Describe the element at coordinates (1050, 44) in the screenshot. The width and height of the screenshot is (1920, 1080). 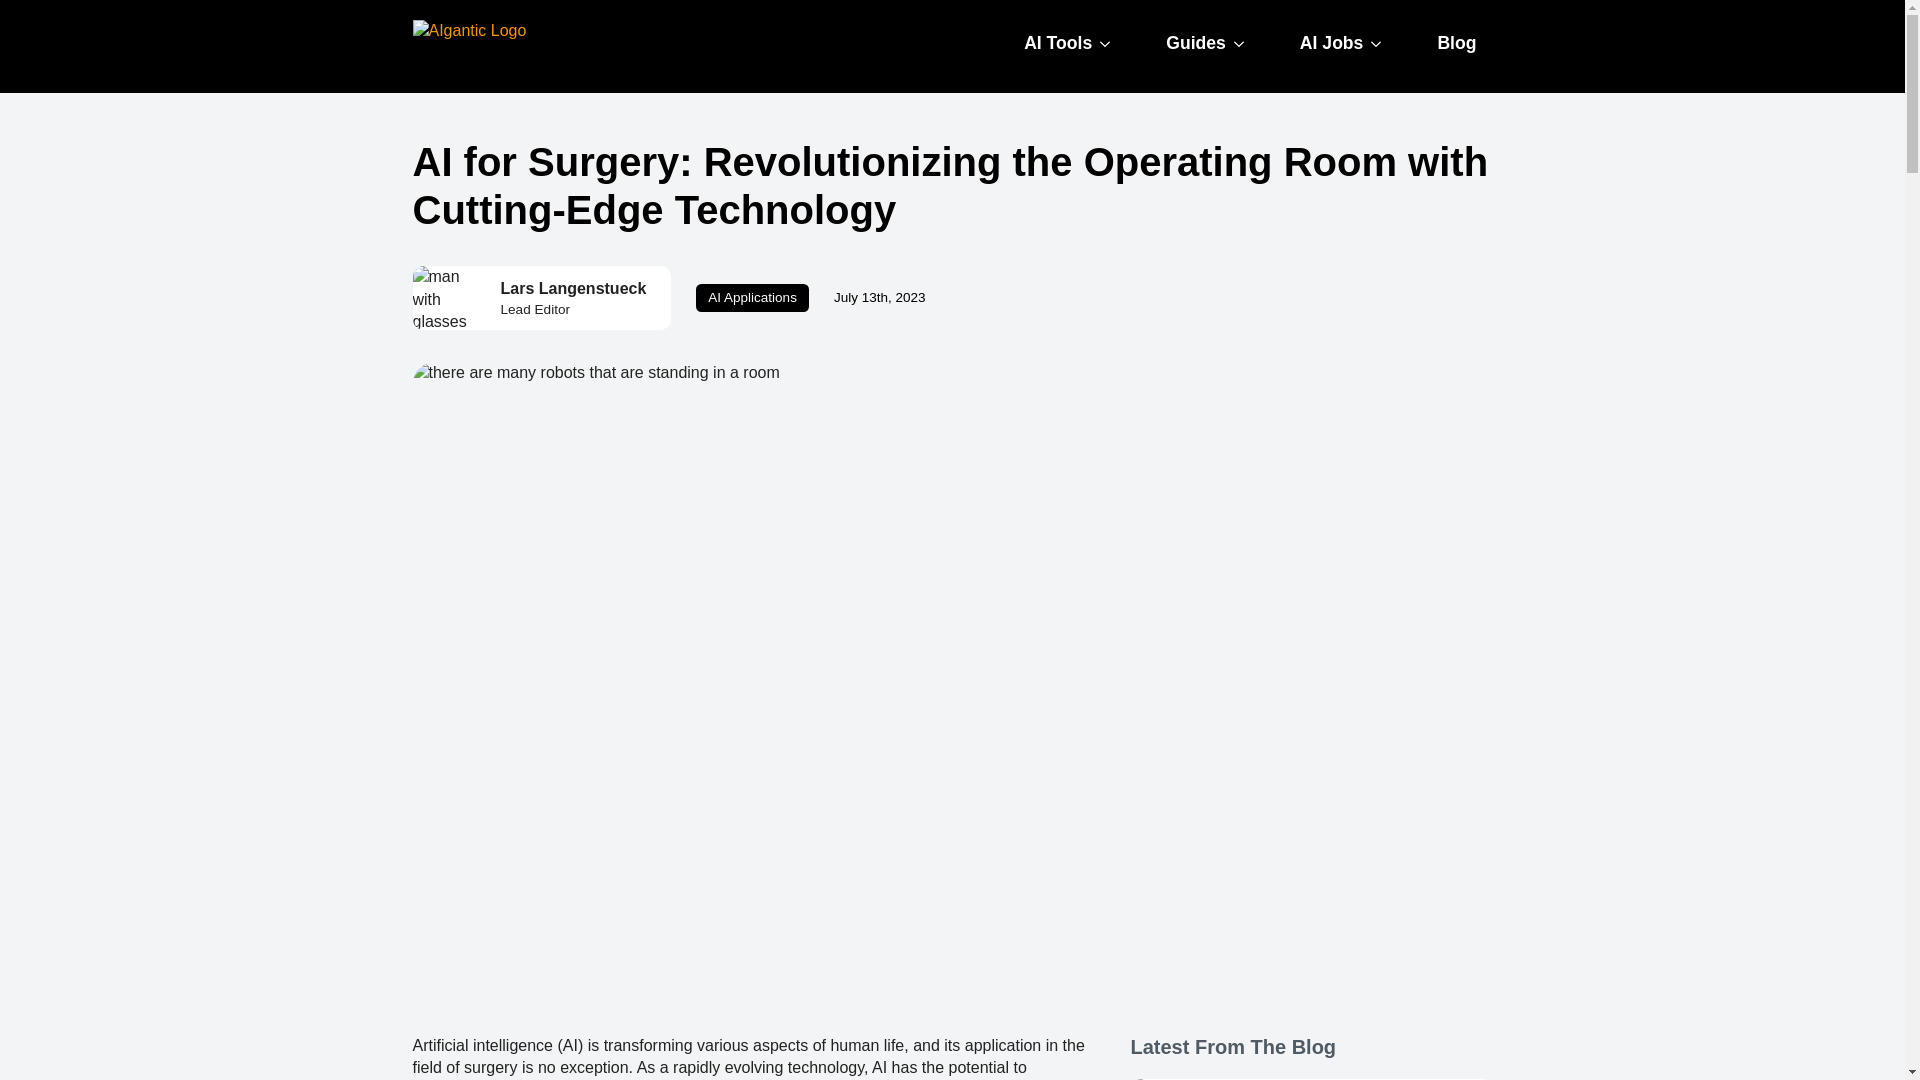
I see `AI Tools` at that location.